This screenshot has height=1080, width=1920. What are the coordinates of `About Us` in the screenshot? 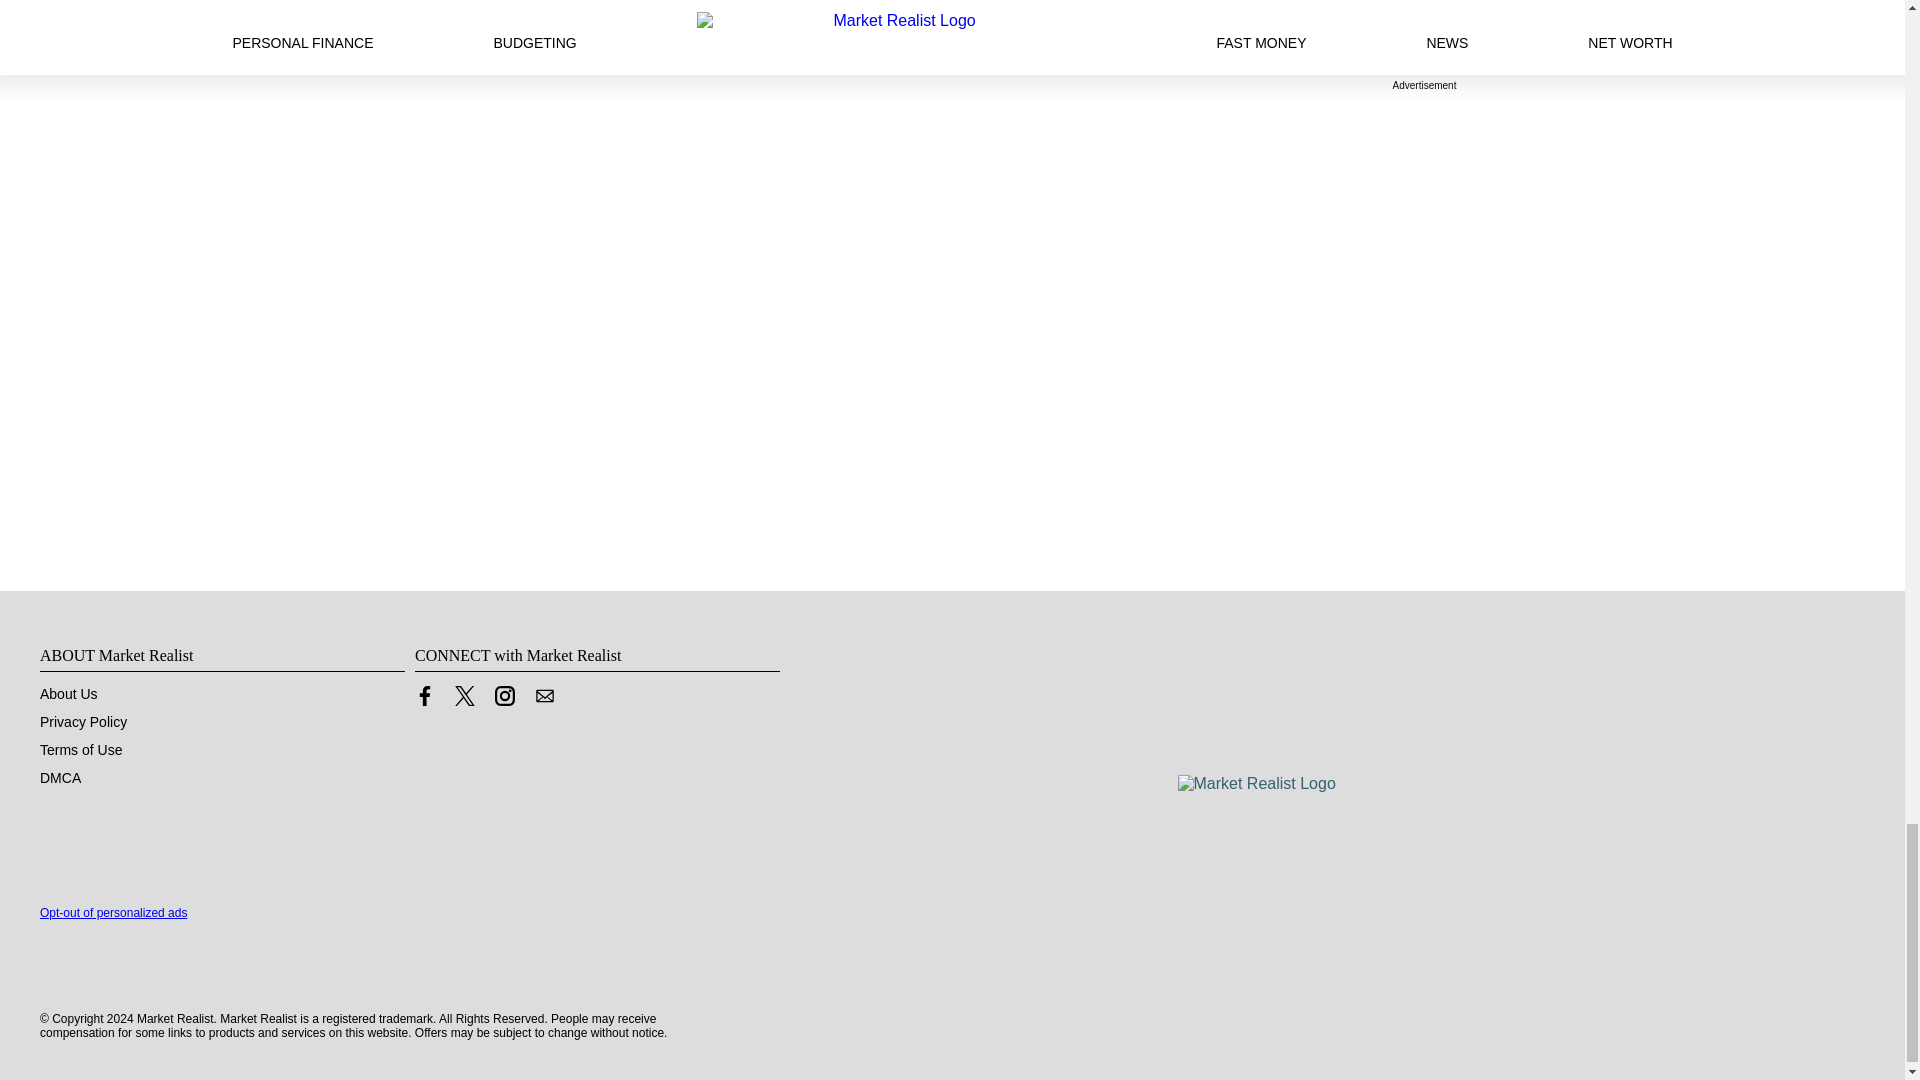 It's located at (68, 694).